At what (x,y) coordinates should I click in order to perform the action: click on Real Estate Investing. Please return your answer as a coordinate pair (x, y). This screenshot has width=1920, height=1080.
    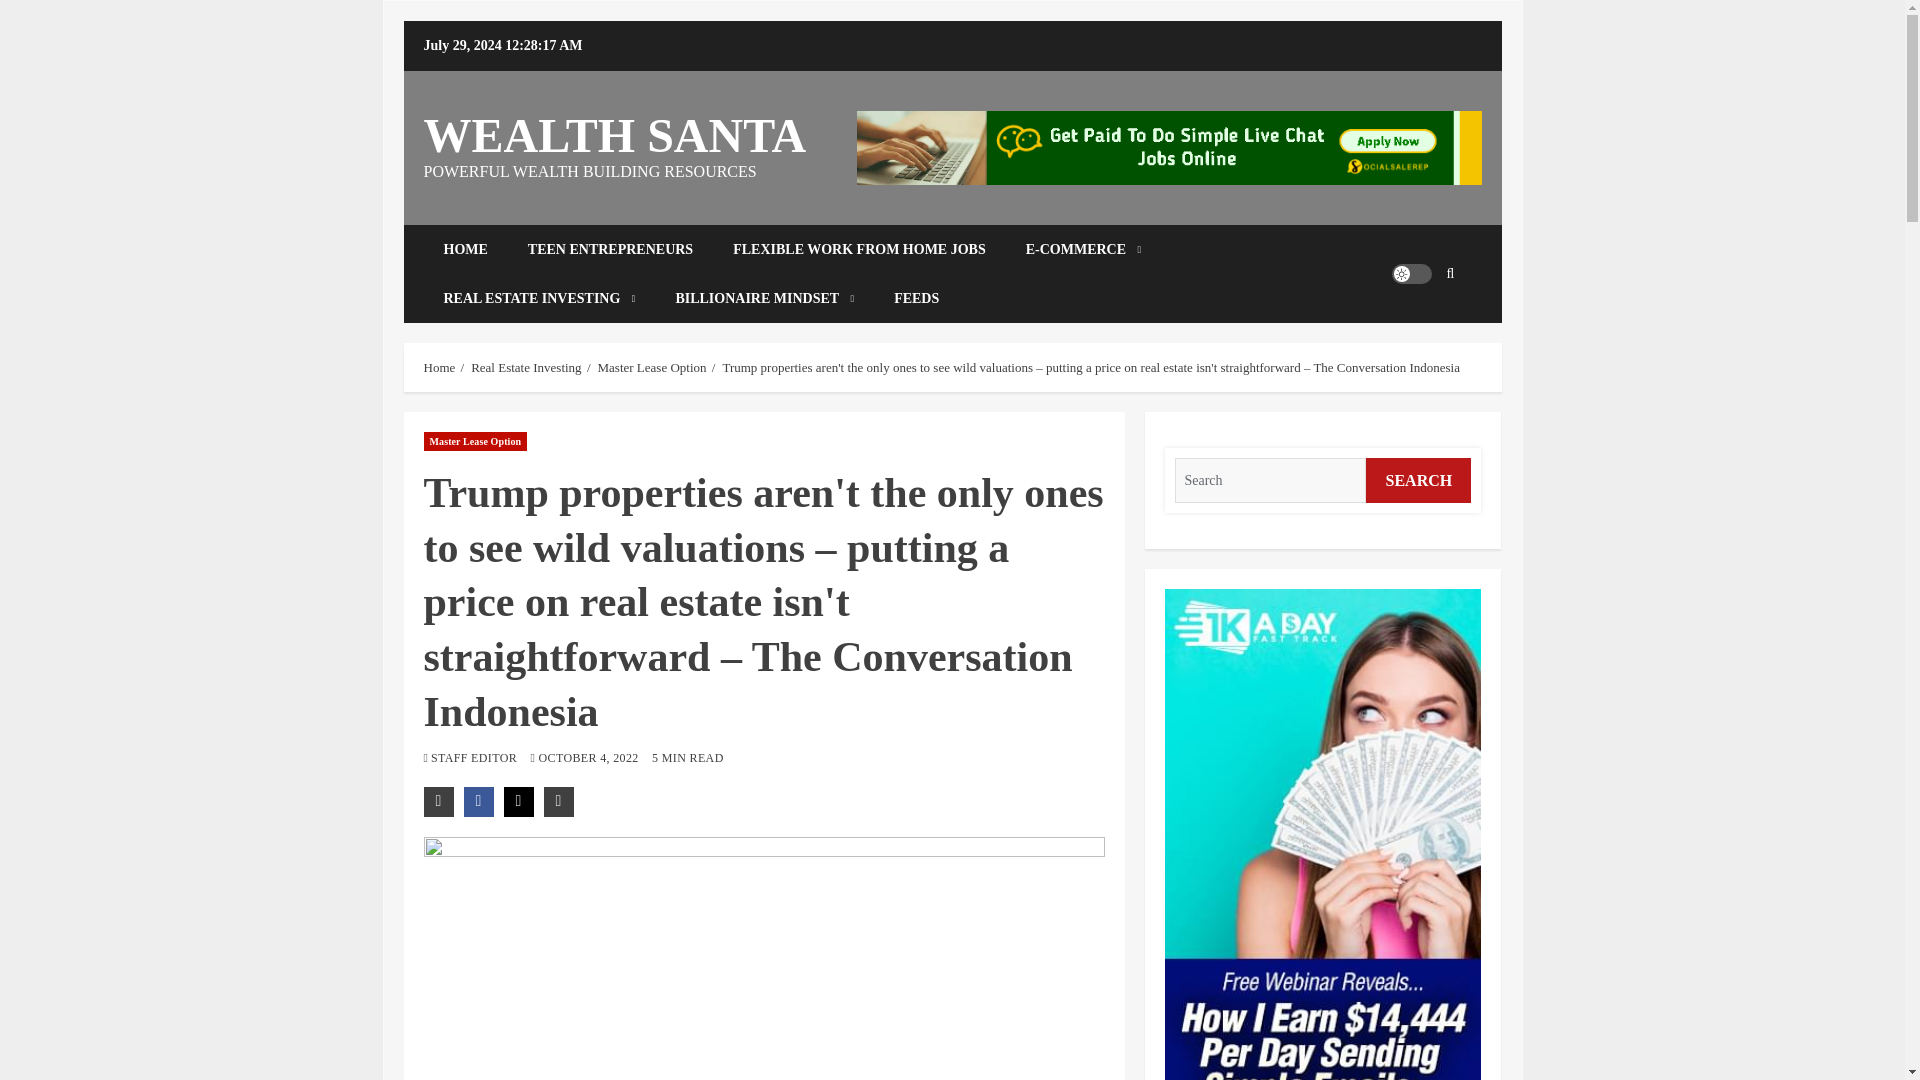
    Looking at the image, I should click on (526, 366).